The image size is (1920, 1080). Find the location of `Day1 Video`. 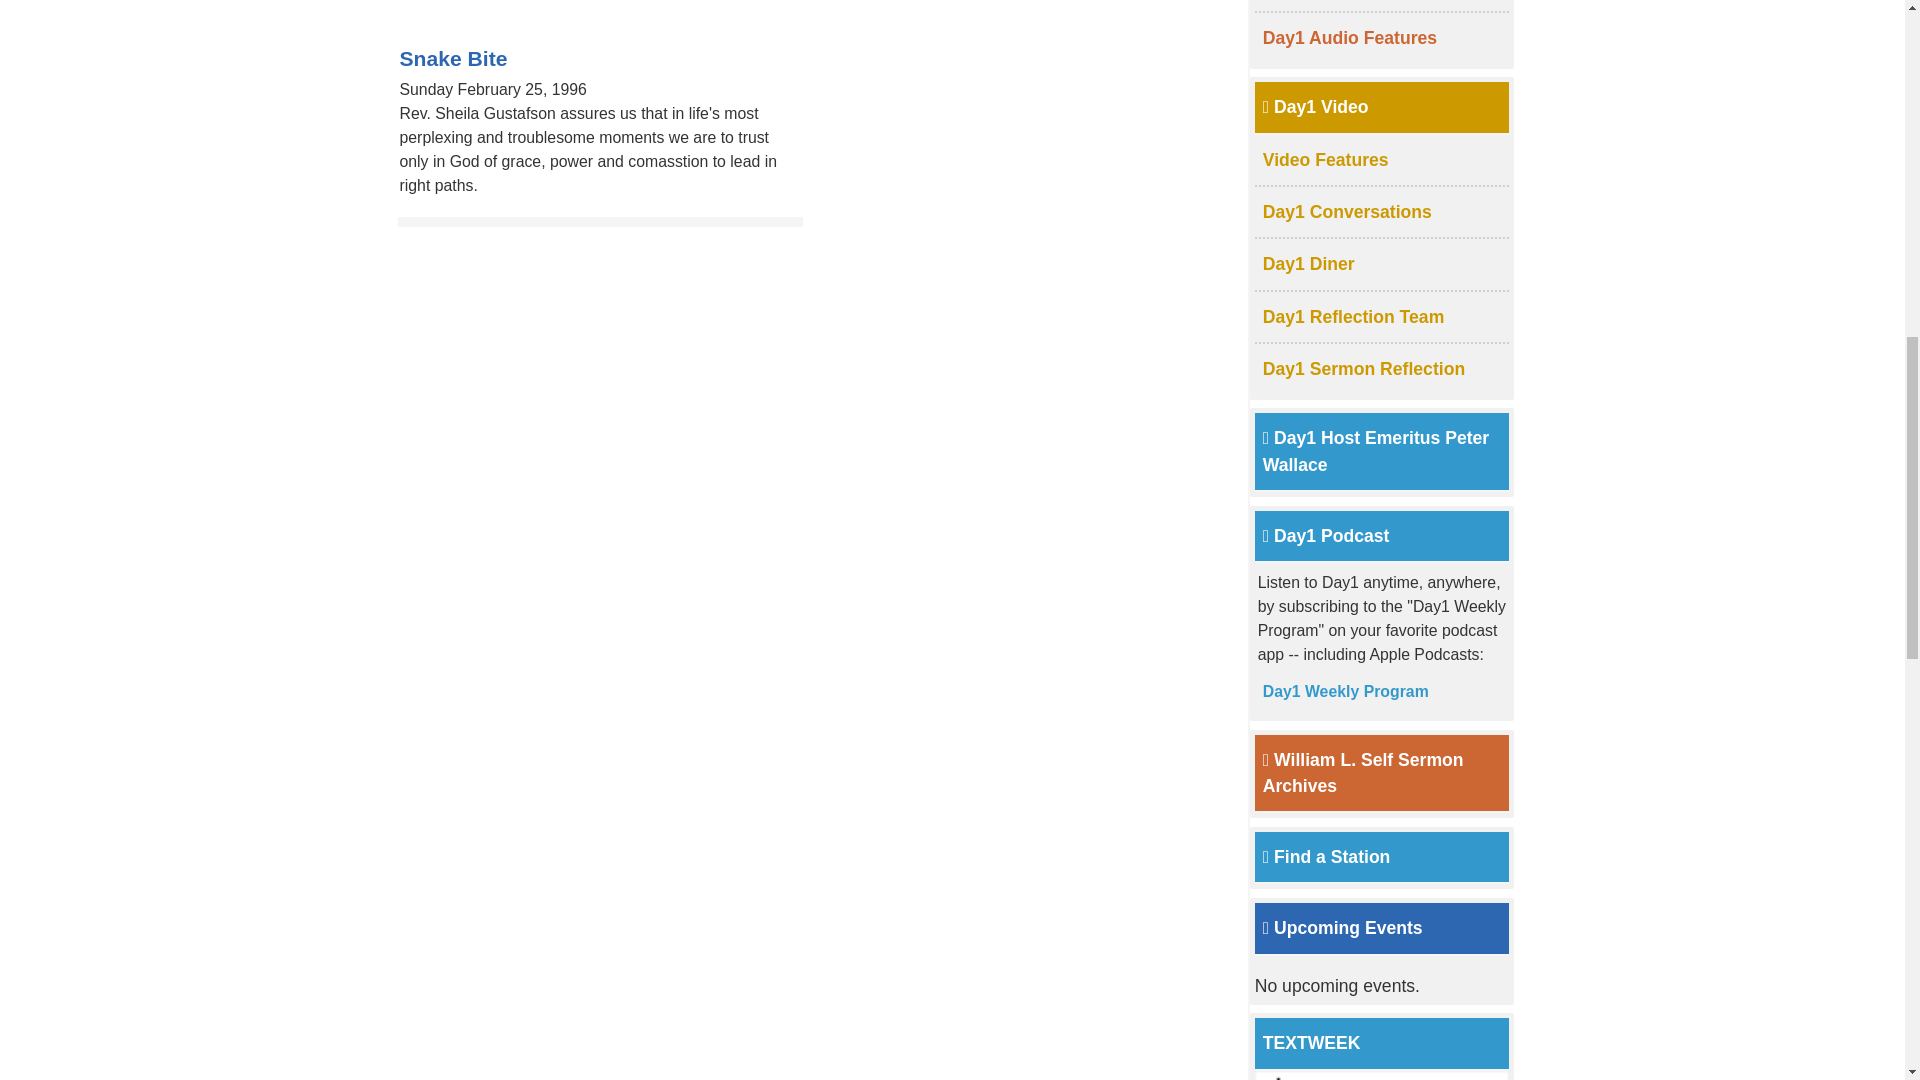

Day1 Video is located at coordinates (1316, 106).